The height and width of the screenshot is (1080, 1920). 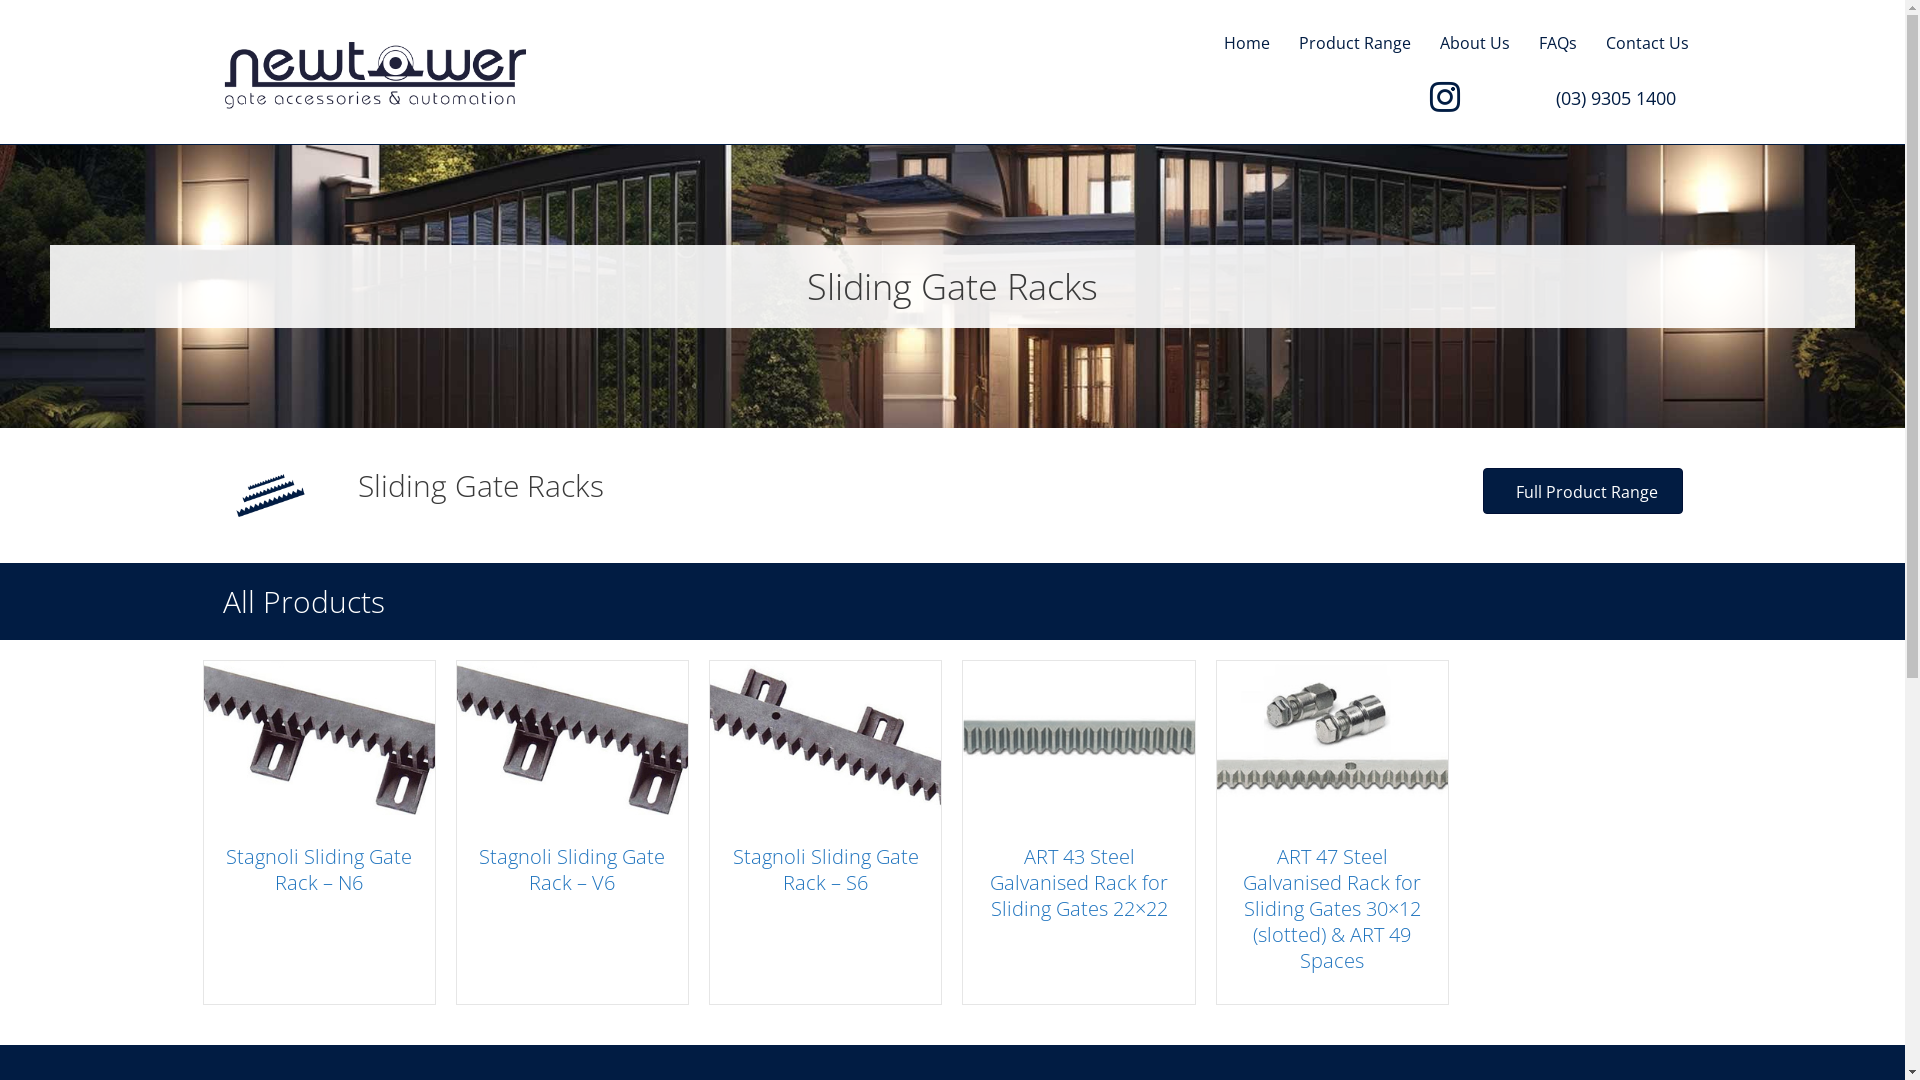 What do you see at coordinates (1648, 44) in the screenshot?
I see `Contact Us` at bounding box center [1648, 44].